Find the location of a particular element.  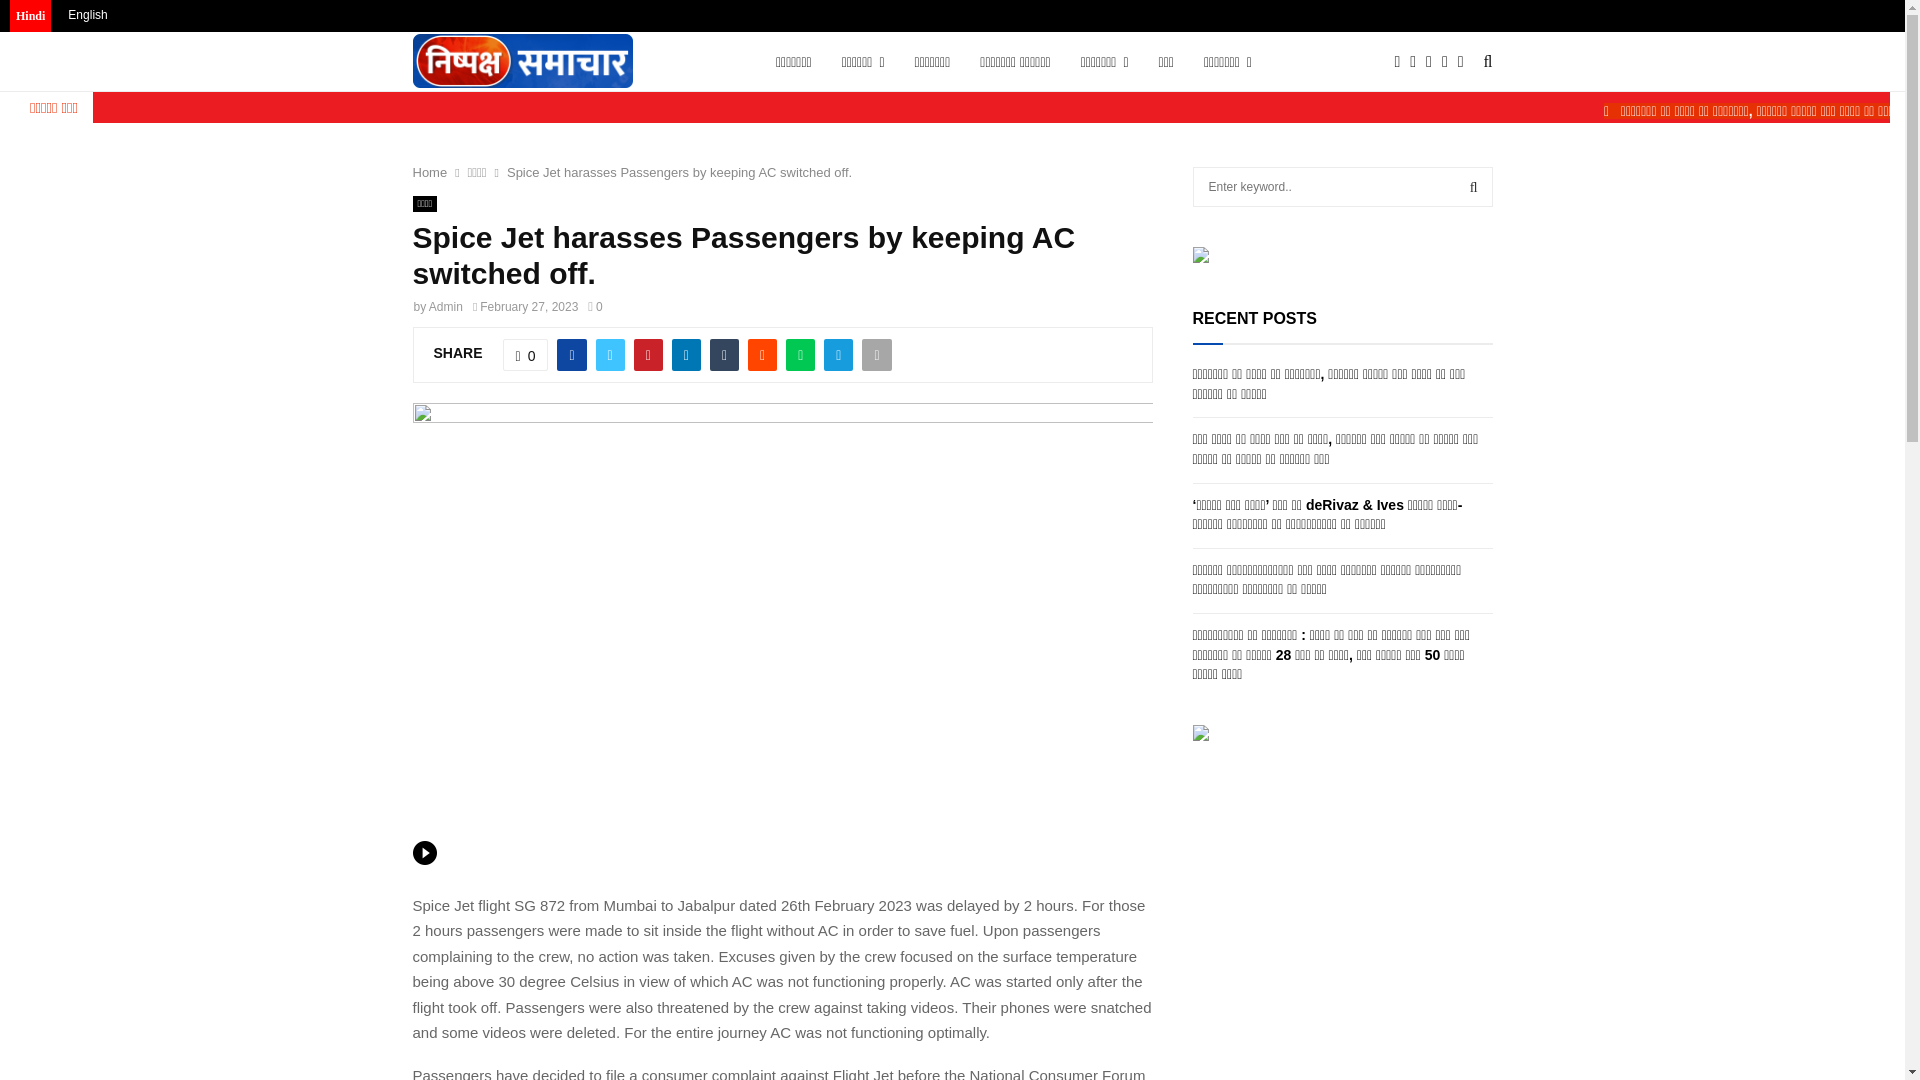

English is located at coordinates (87, 15).